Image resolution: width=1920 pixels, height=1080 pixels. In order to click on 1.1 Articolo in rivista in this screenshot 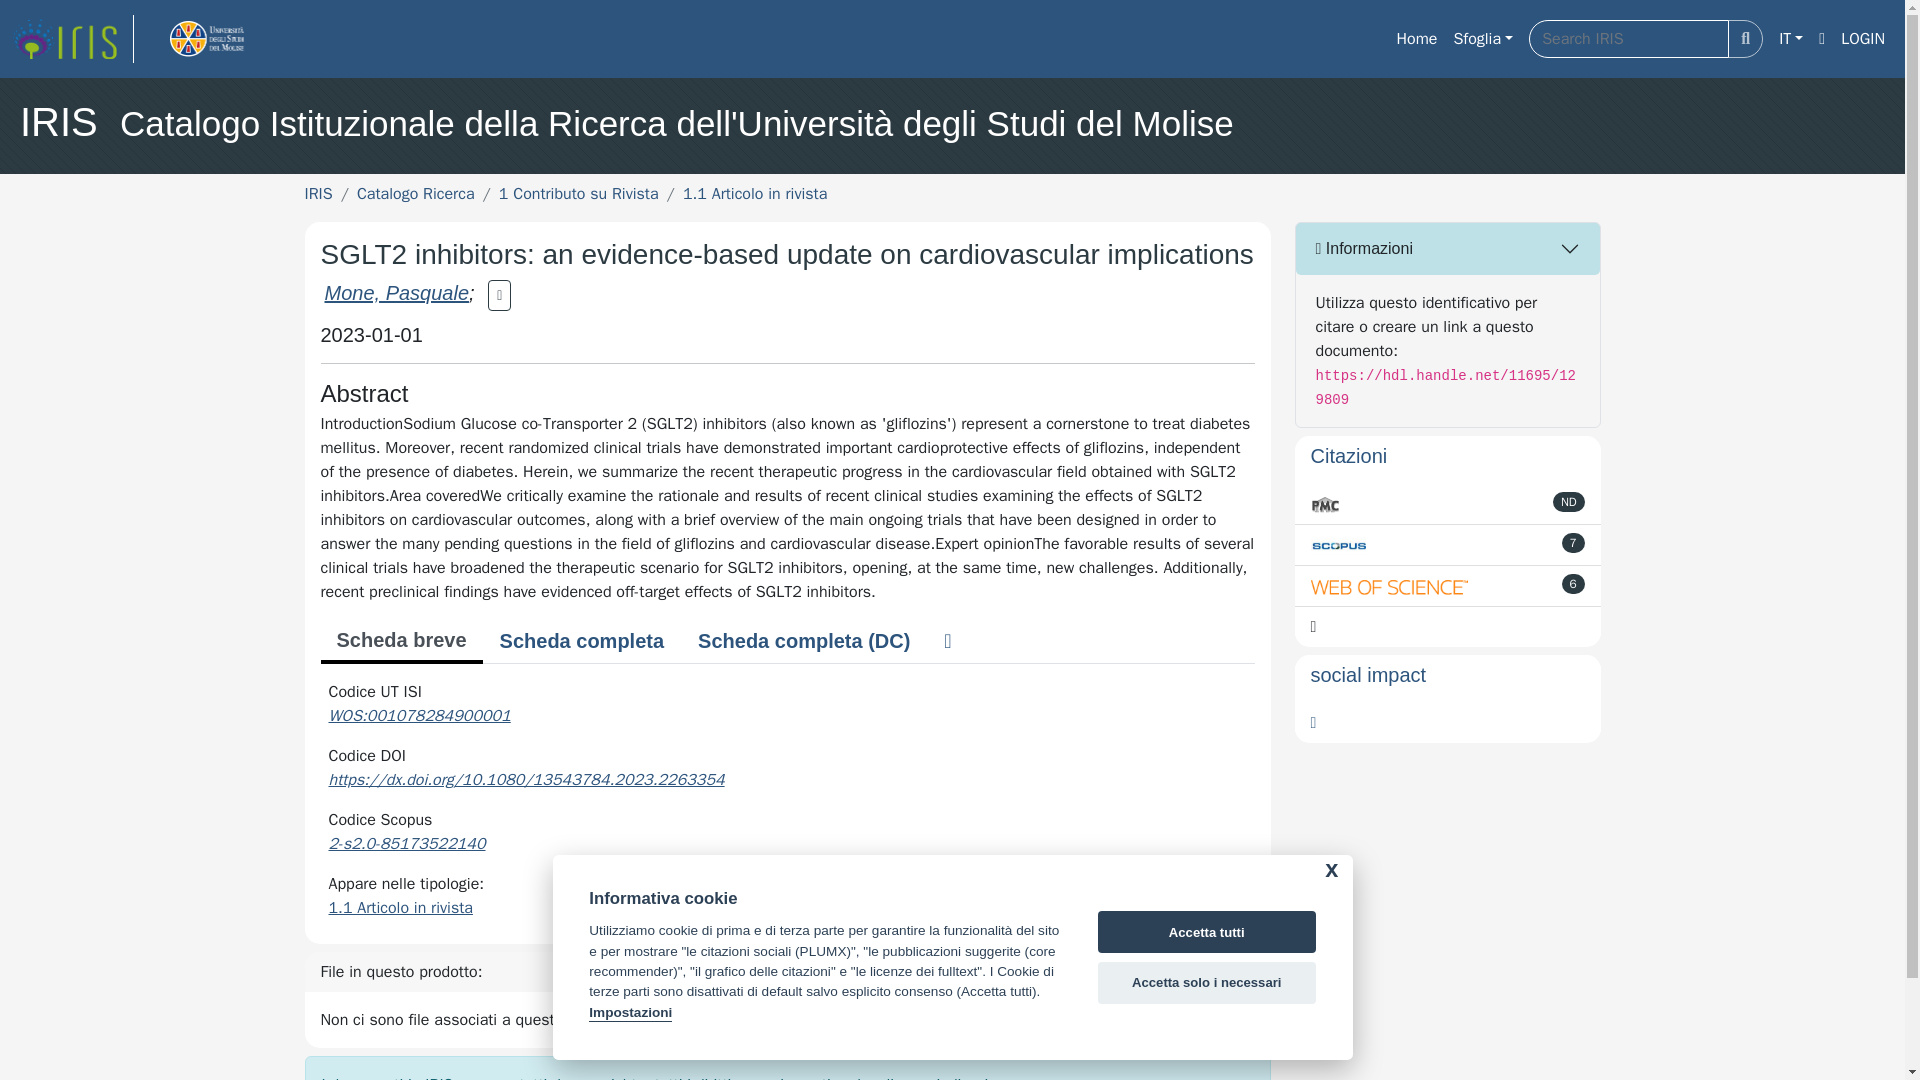, I will do `click(400, 908)`.